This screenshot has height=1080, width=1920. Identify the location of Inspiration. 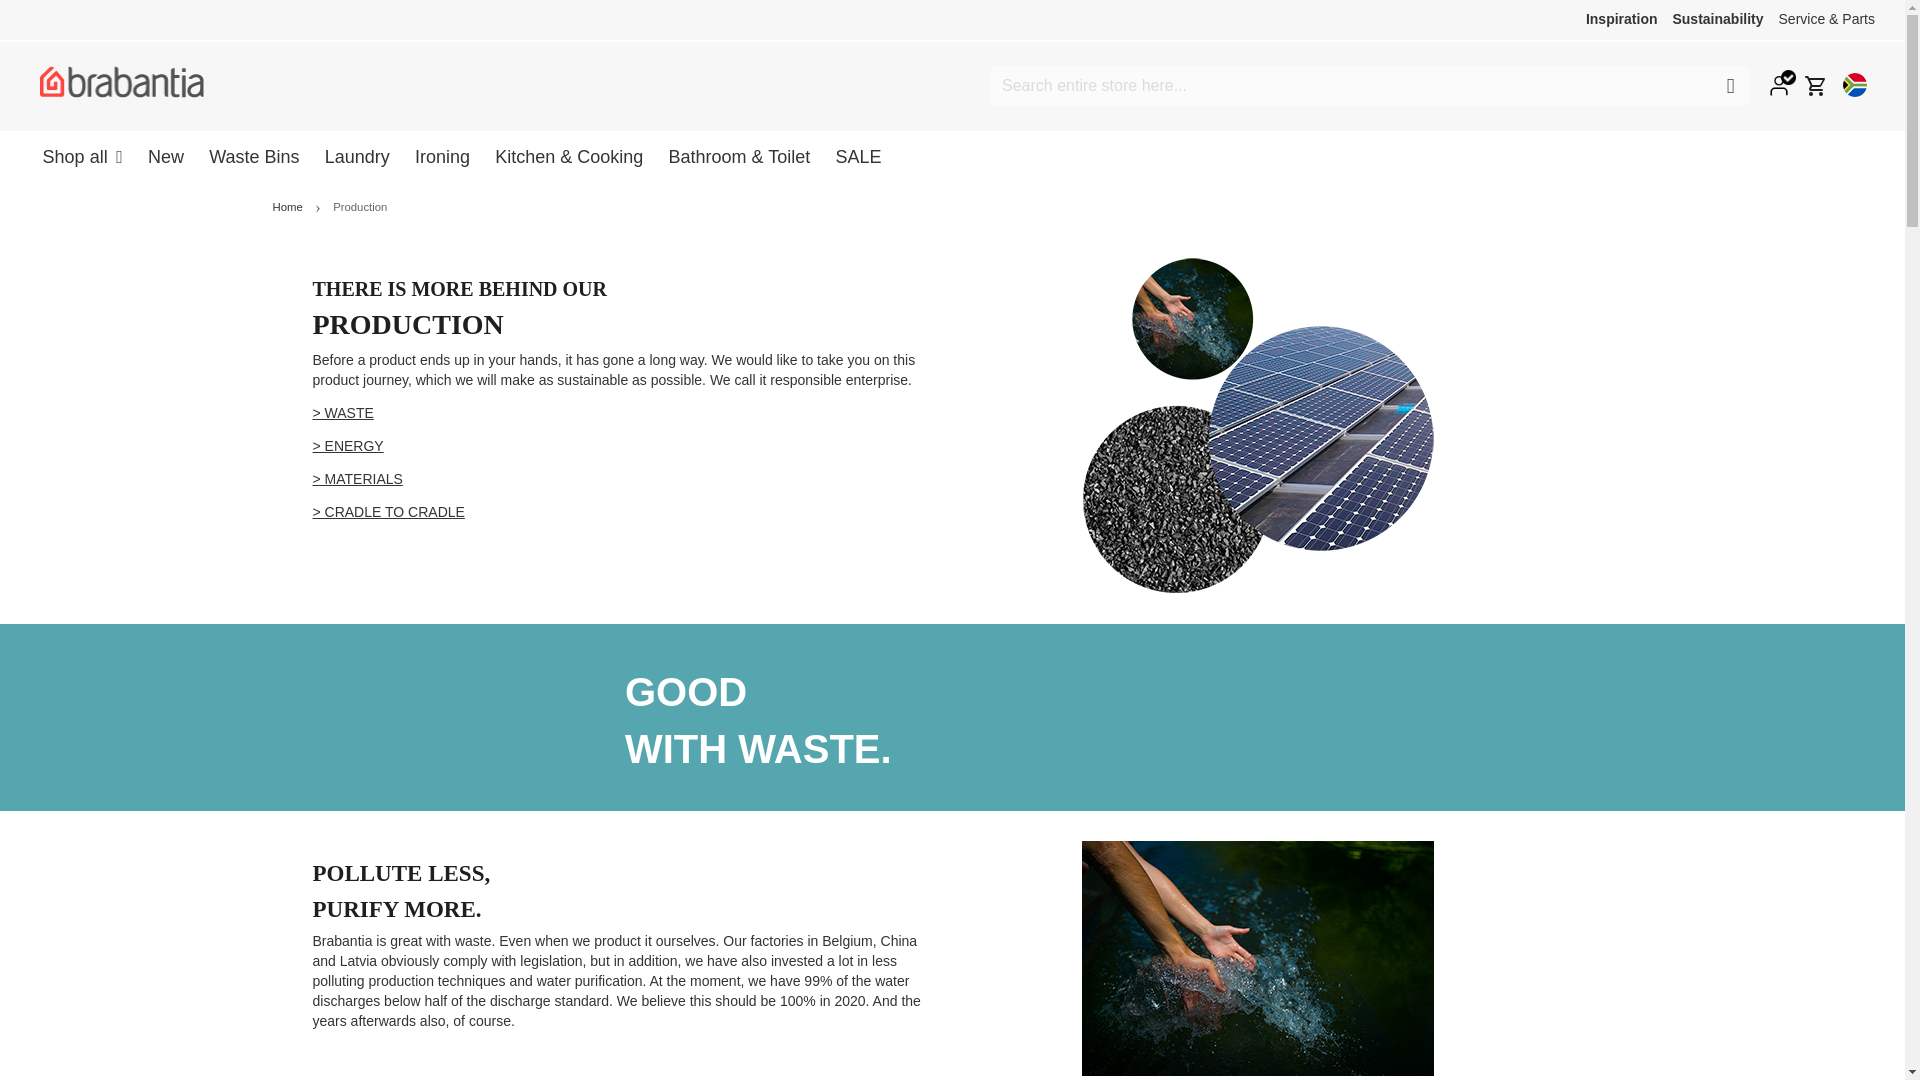
(1622, 18).